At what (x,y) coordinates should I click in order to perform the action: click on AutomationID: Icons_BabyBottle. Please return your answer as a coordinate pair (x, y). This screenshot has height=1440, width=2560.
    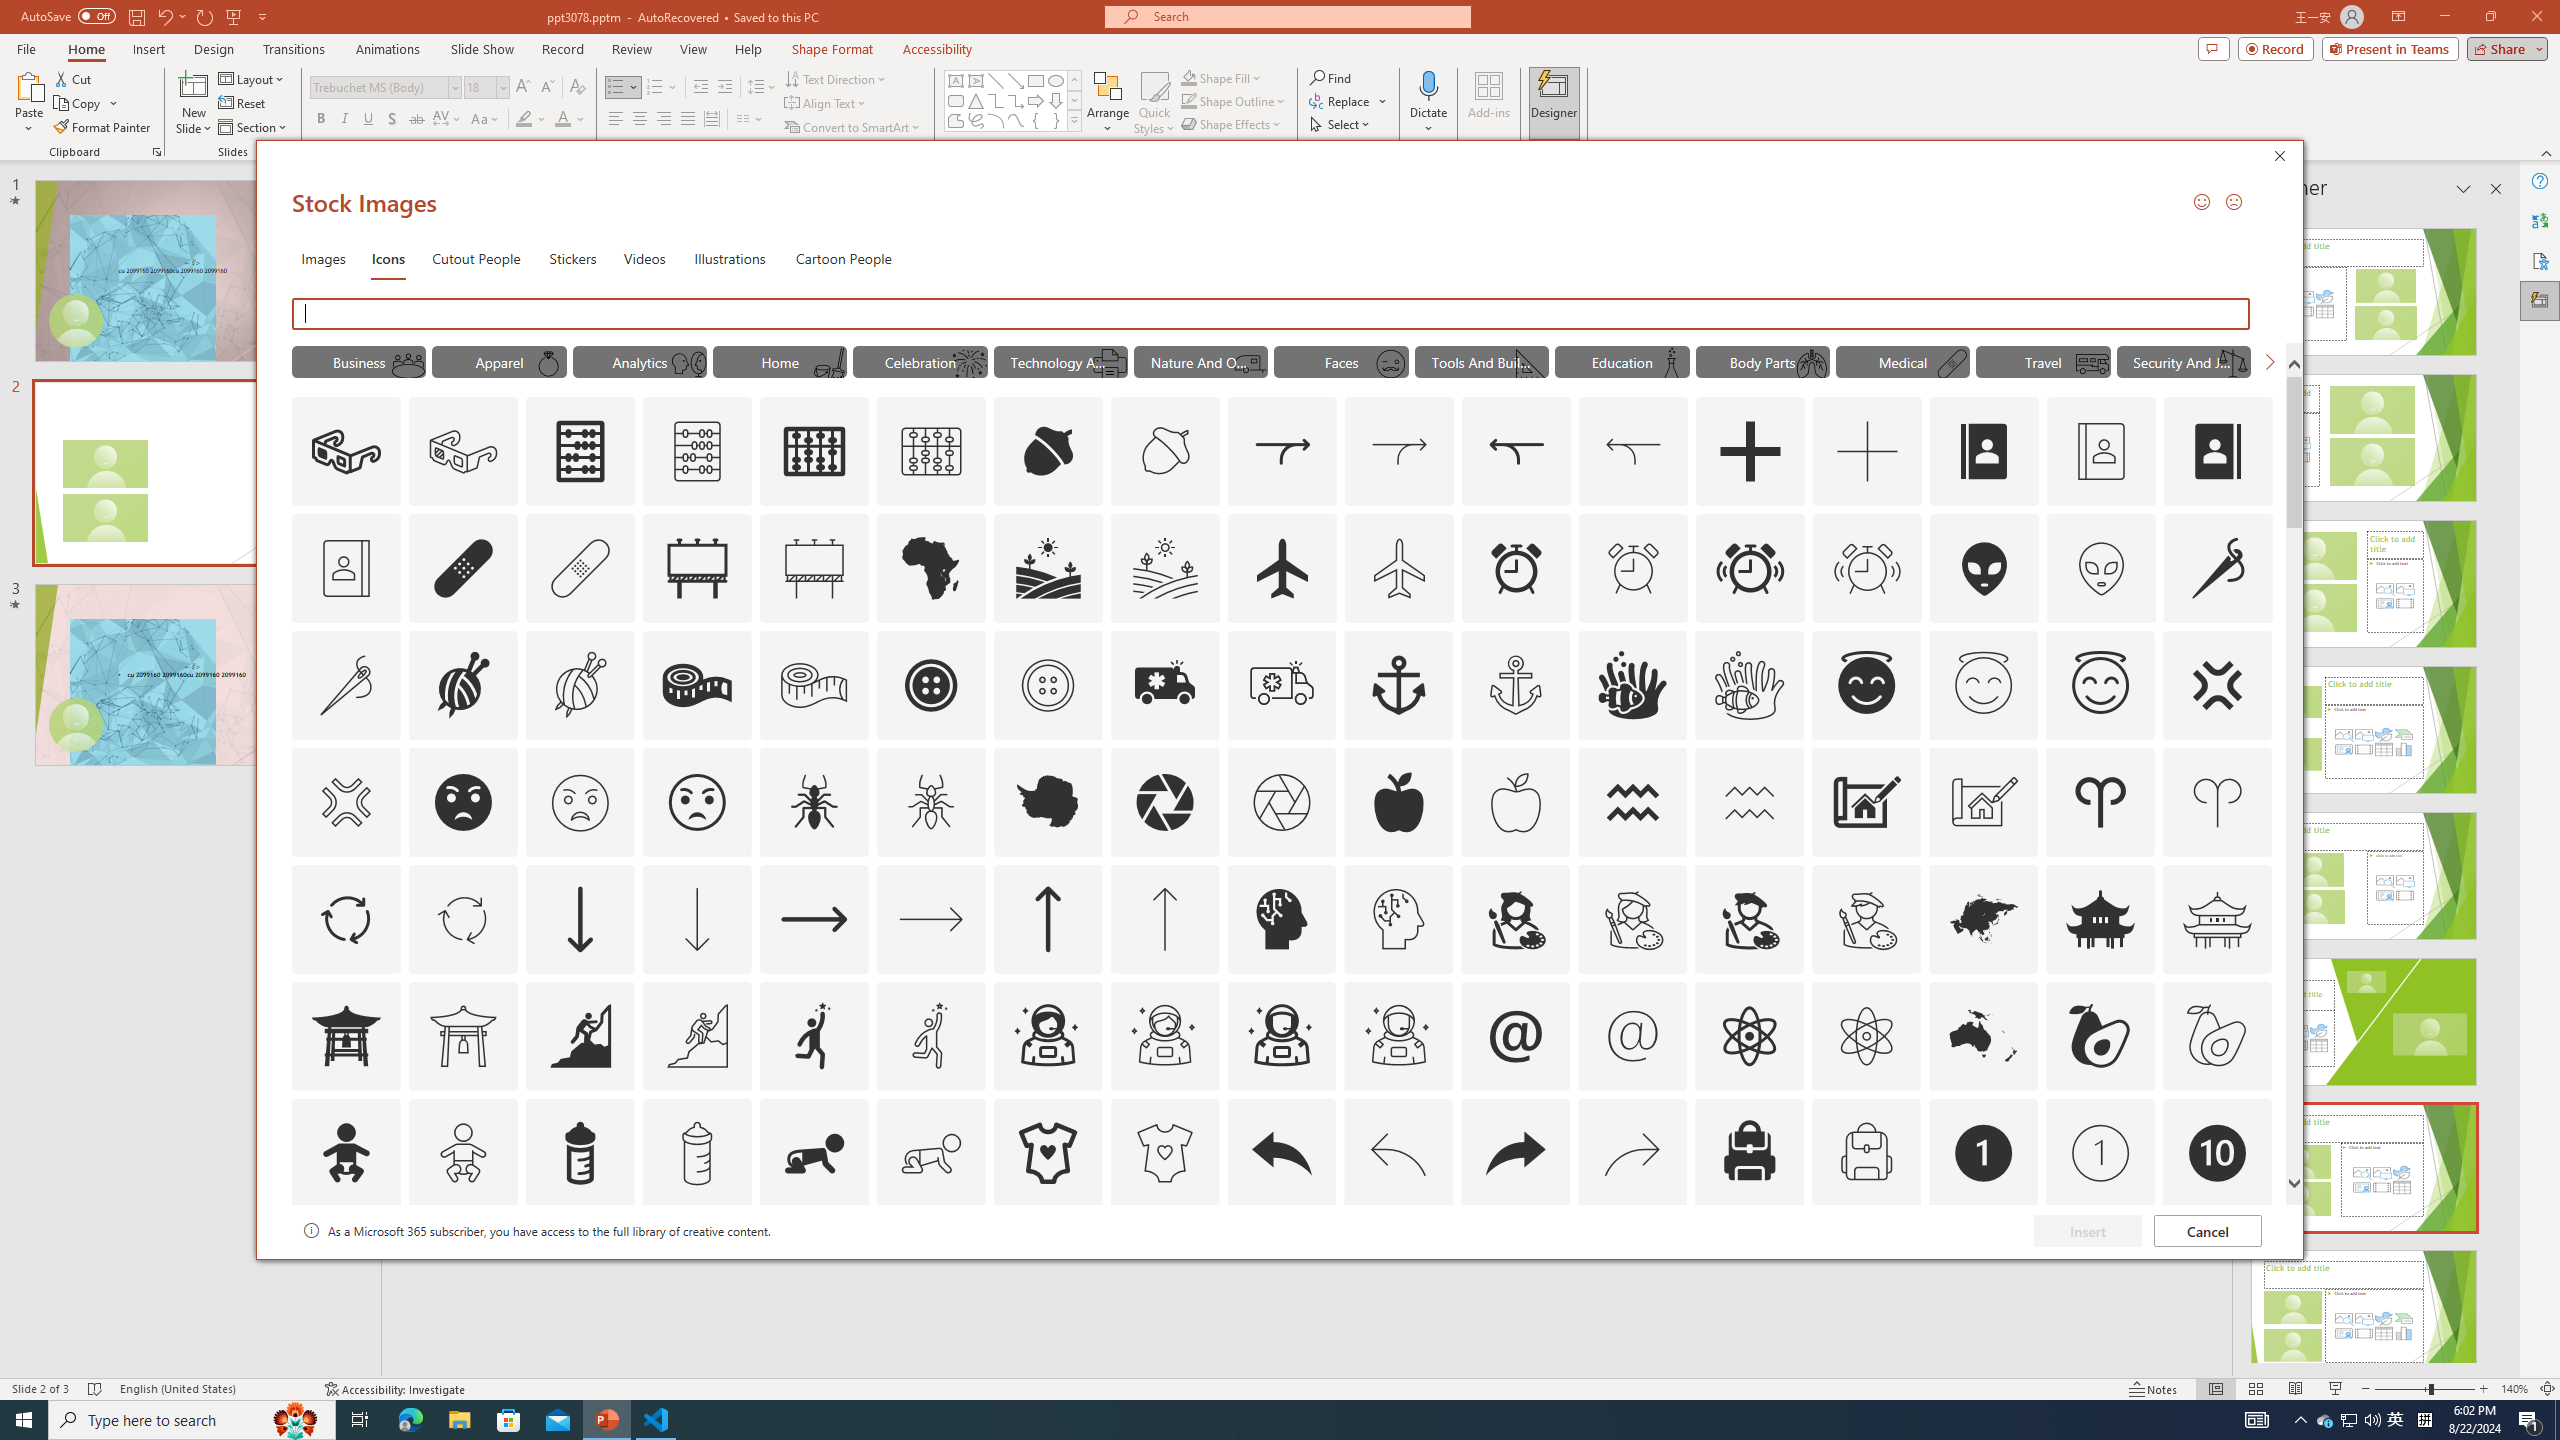
    Looking at the image, I should click on (579, 1153).